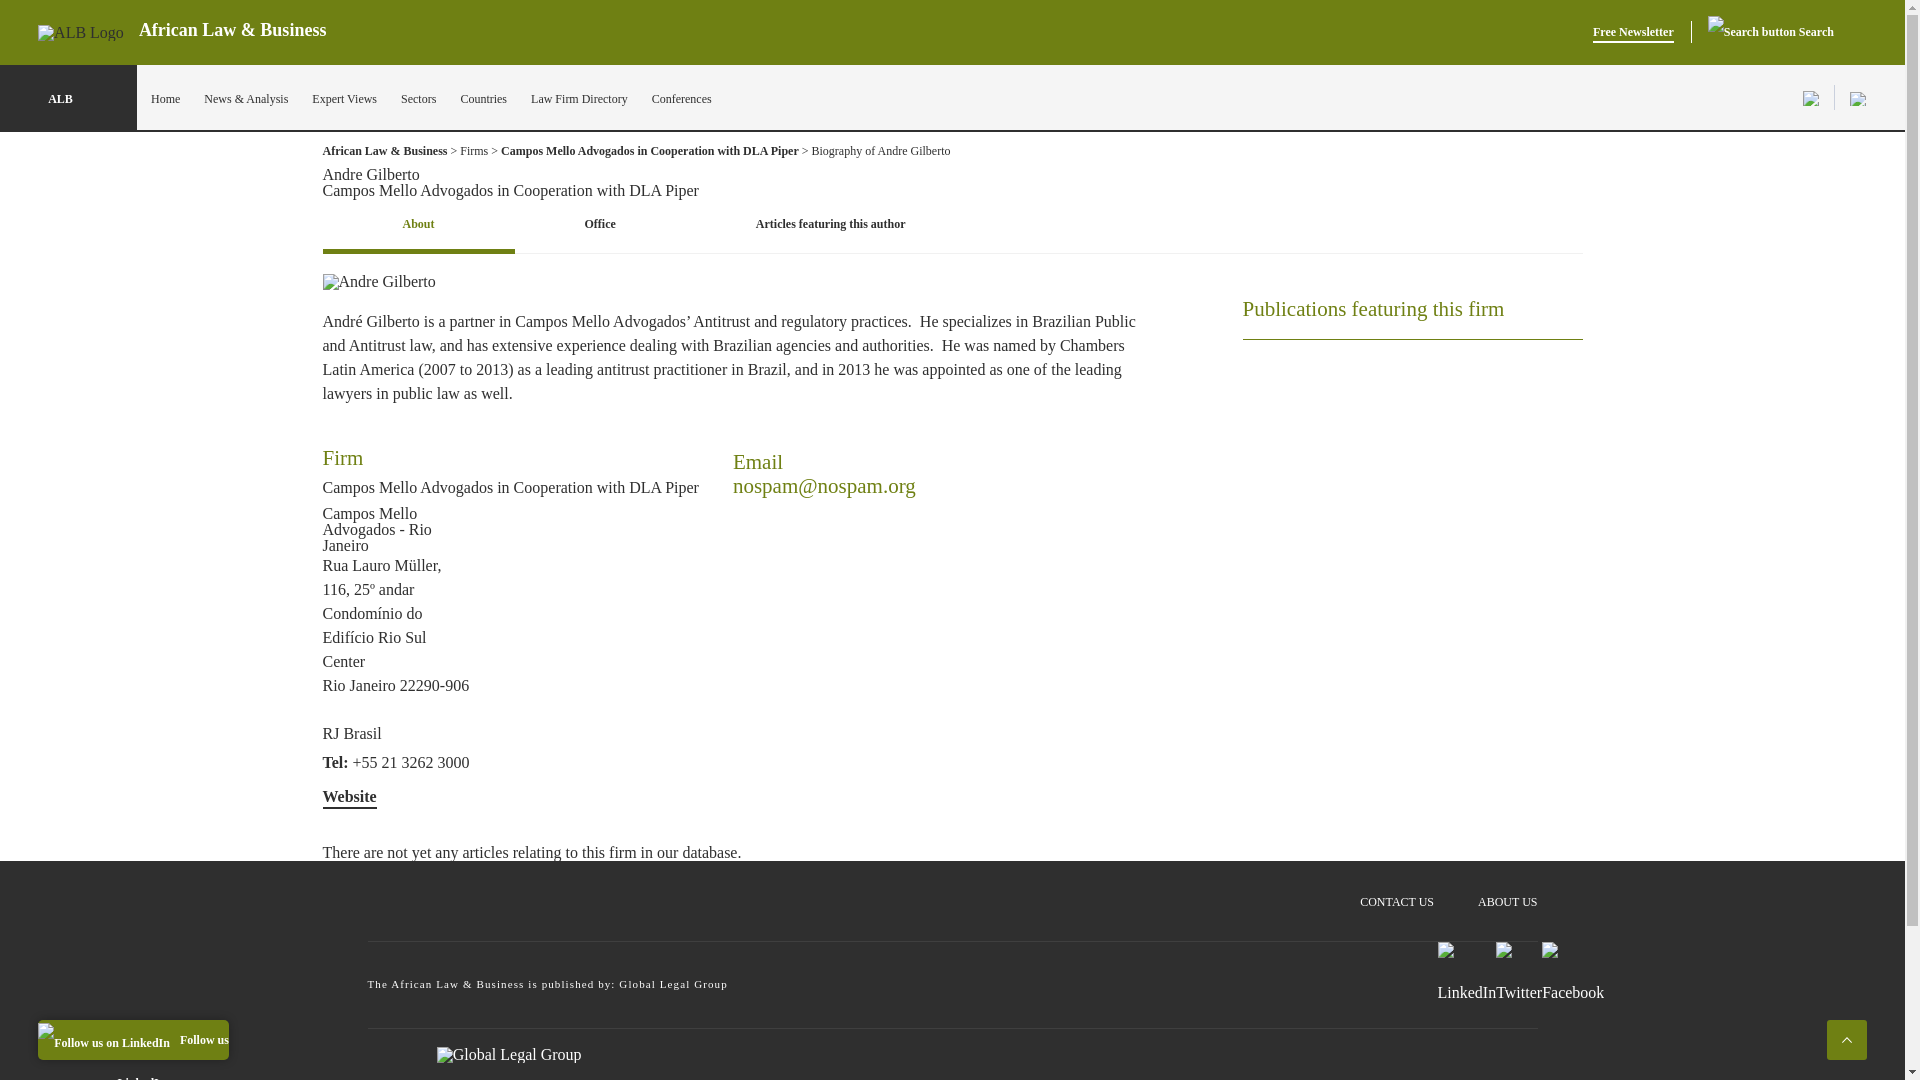 This screenshot has width=1920, height=1080. I want to click on Free Newsletter, so click(1634, 32).